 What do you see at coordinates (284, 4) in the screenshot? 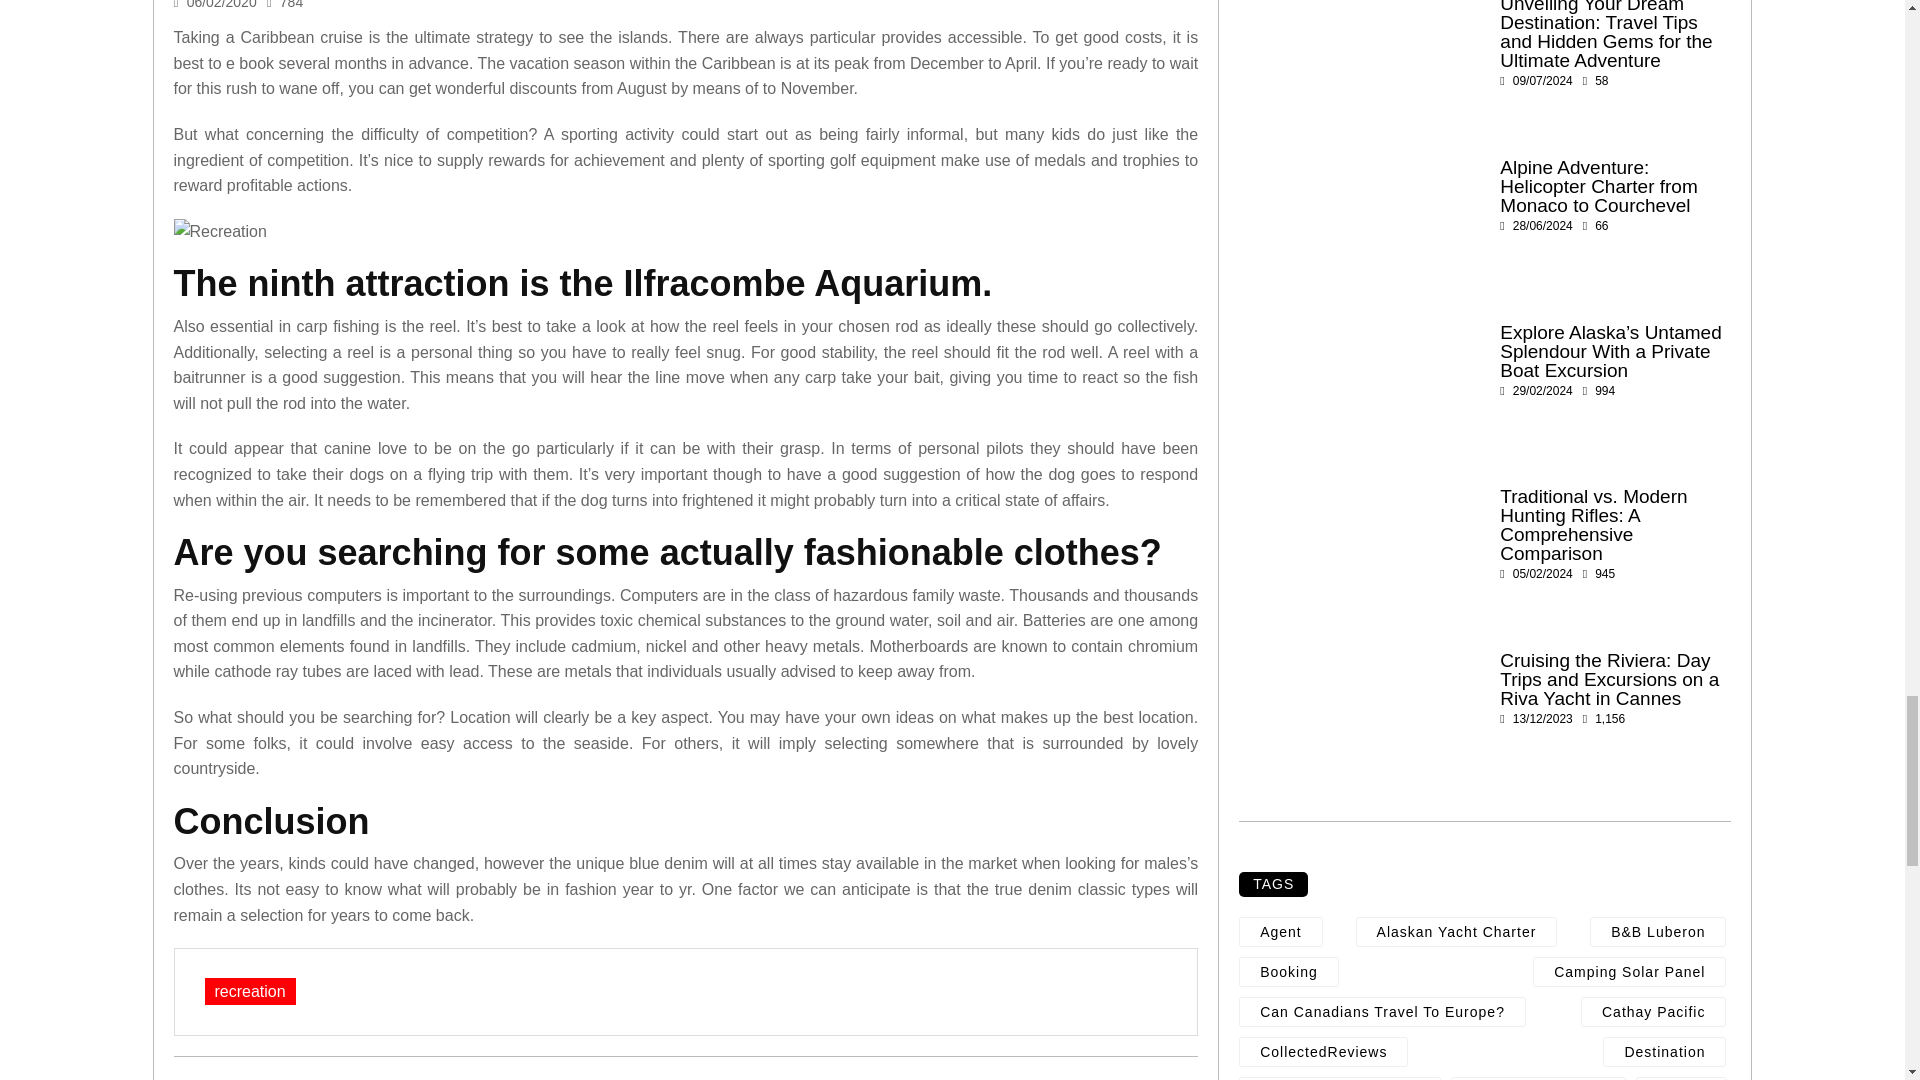
I see `Visits` at bounding box center [284, 4].